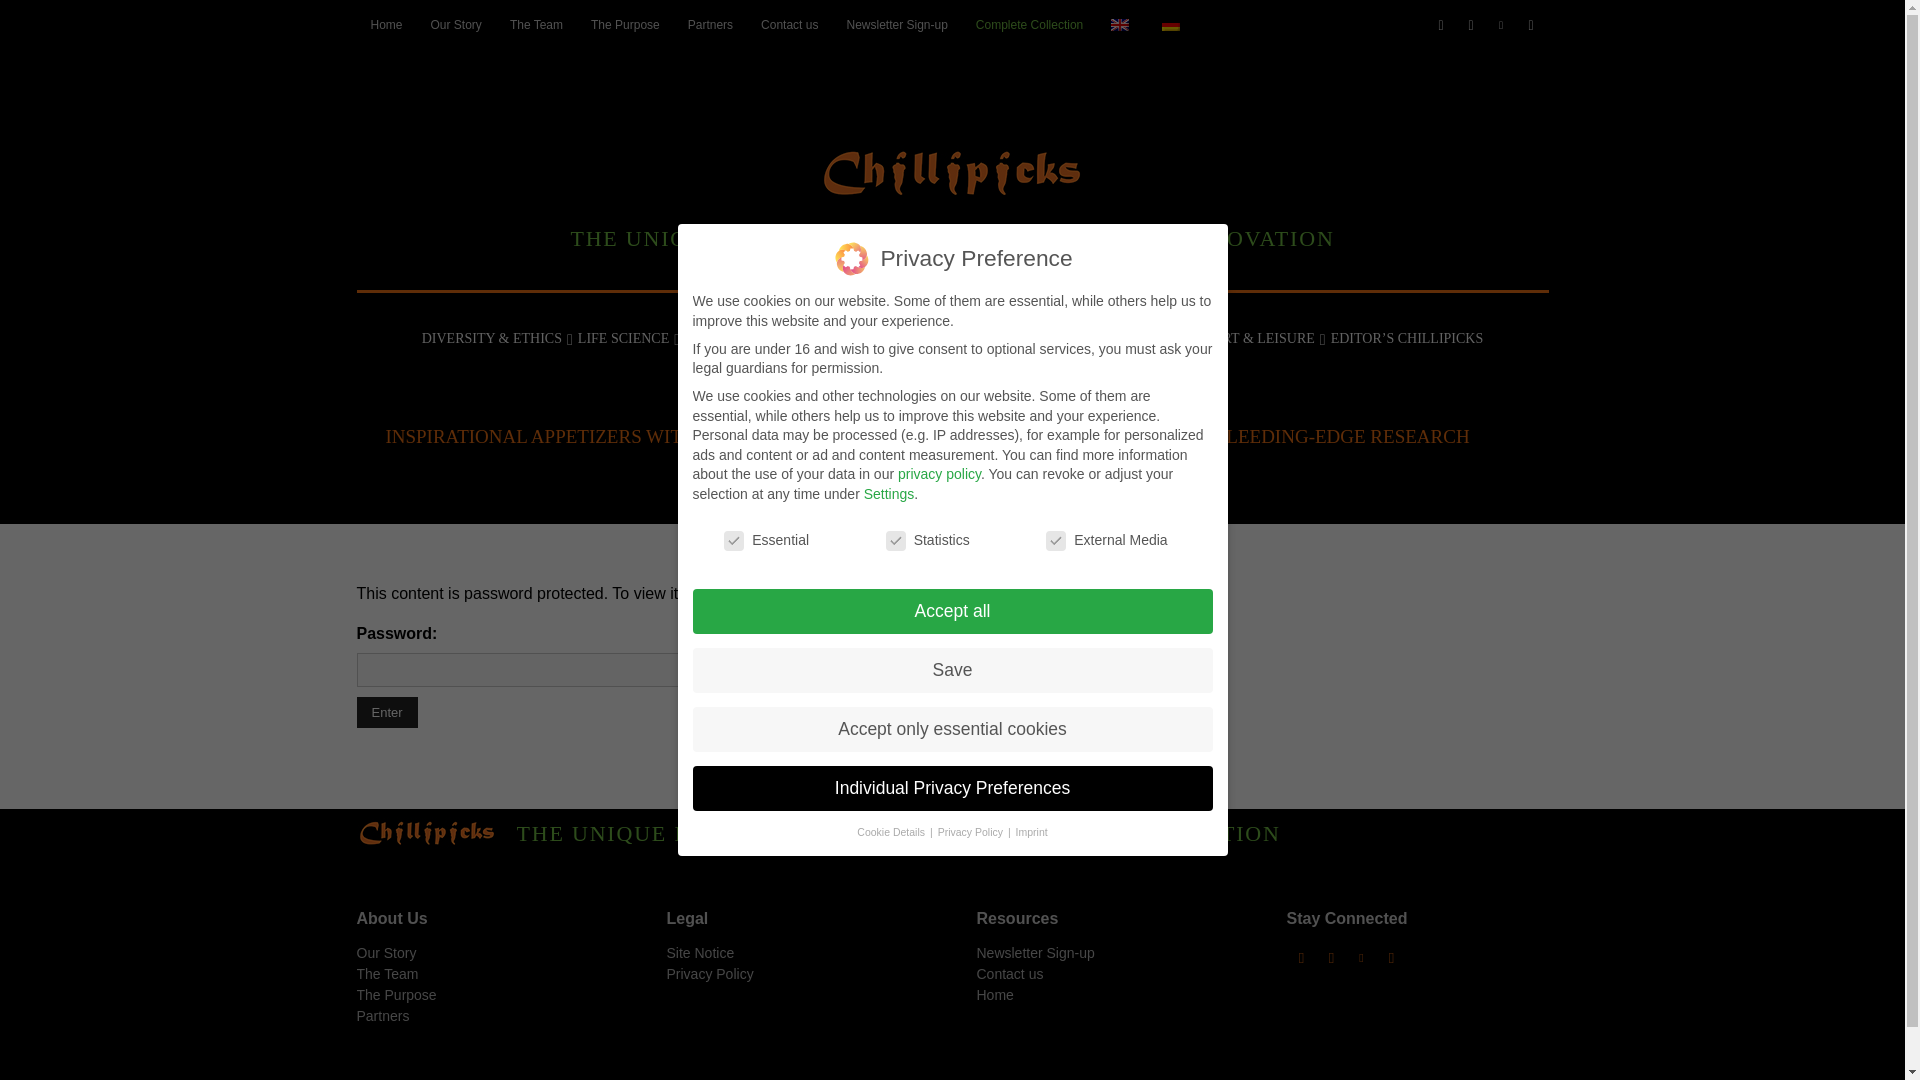  Describe the element at coordinates (710, 24) in the screenshot. I see `Partners` at that location.